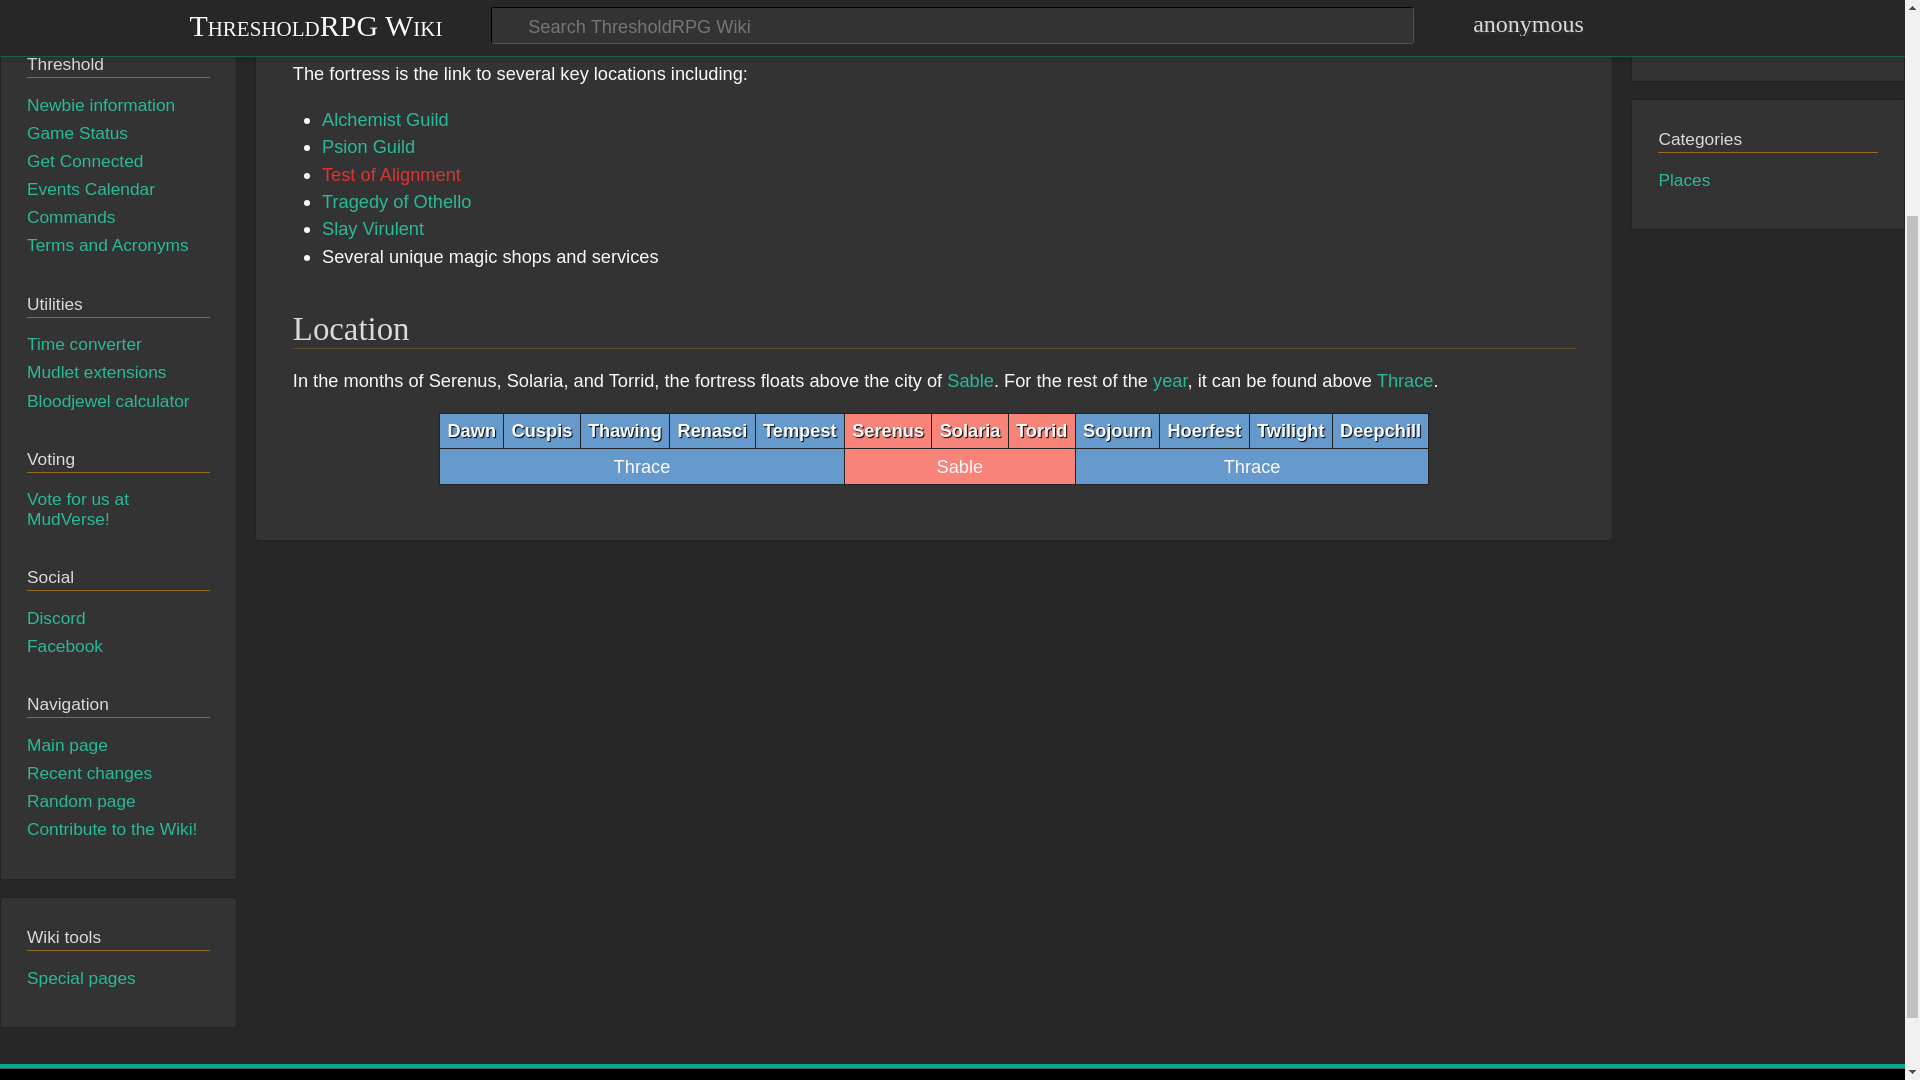  I want to click on Psion Guild, so click(368, 146).